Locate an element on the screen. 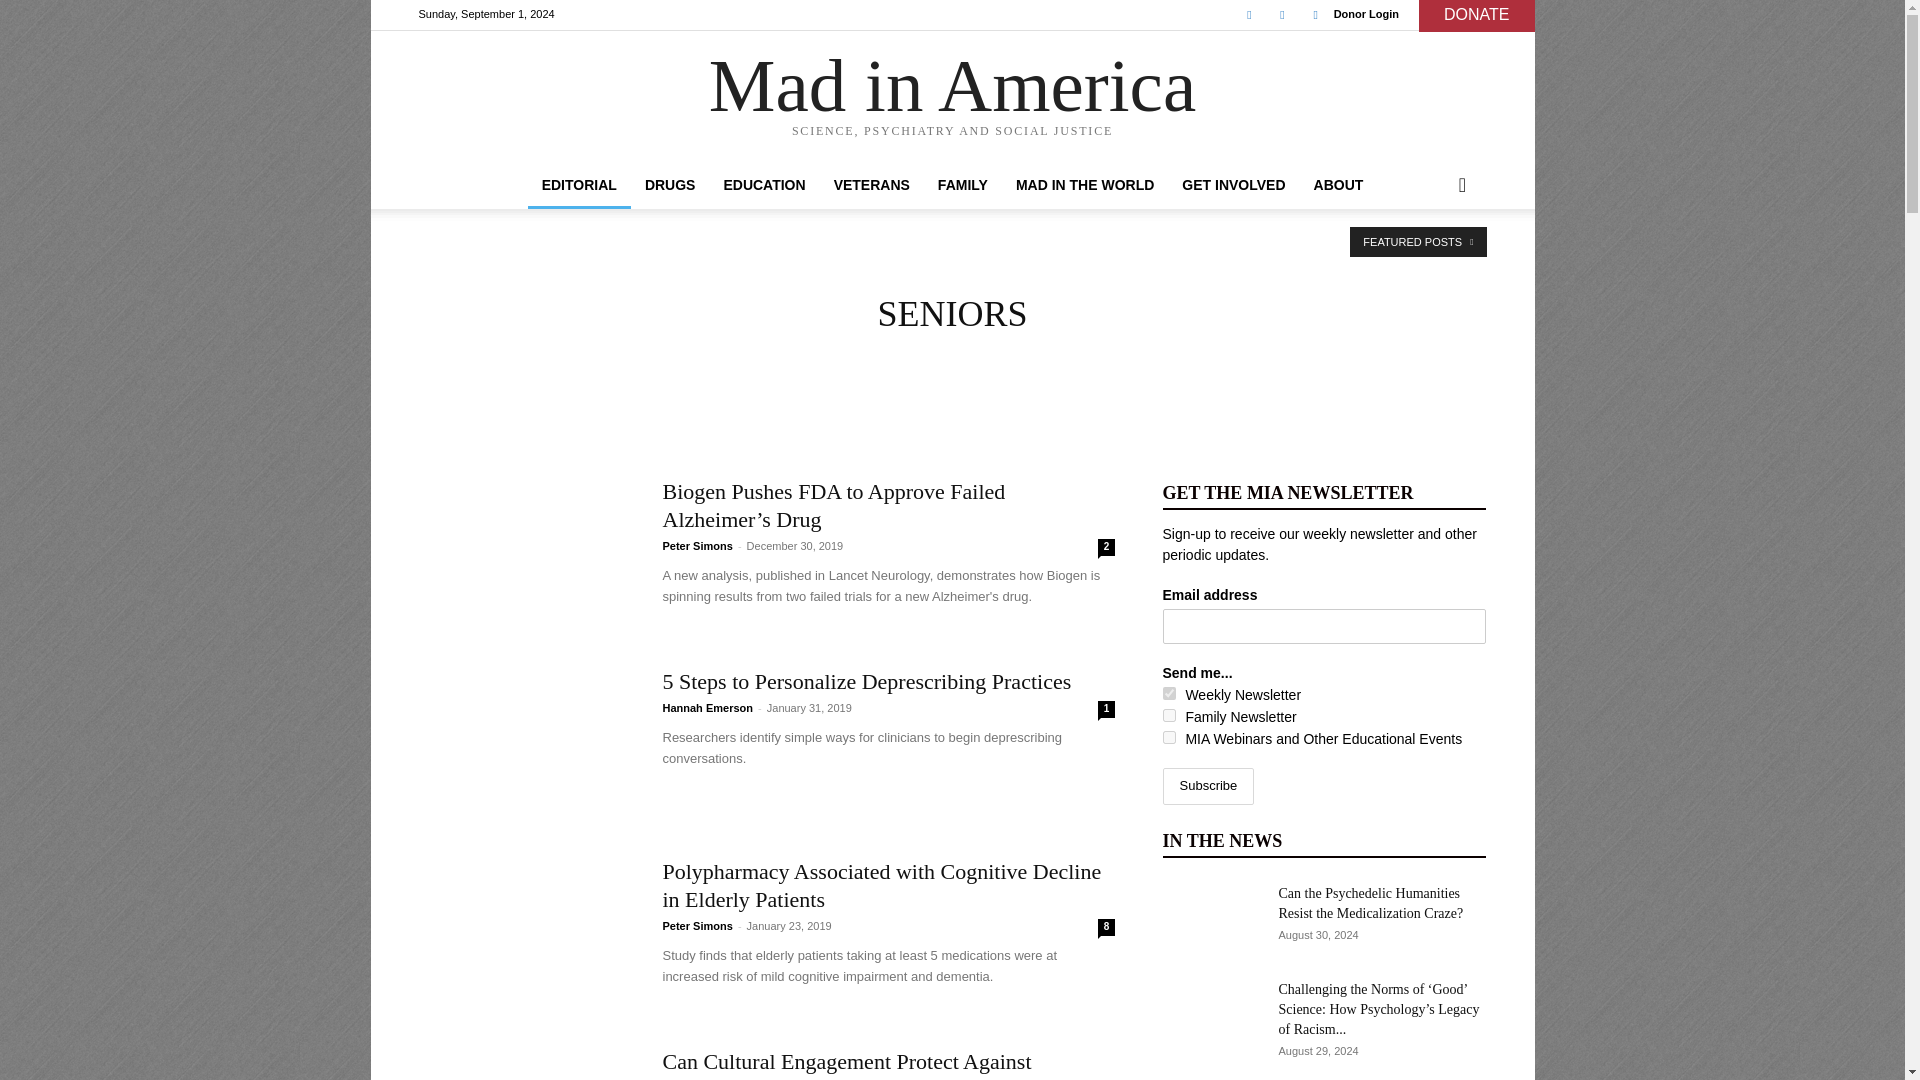 This screenshot has height=1080, width=1920. 5 Steps to Personalize Deprescribing Practices is located at coordinates (866, 681).